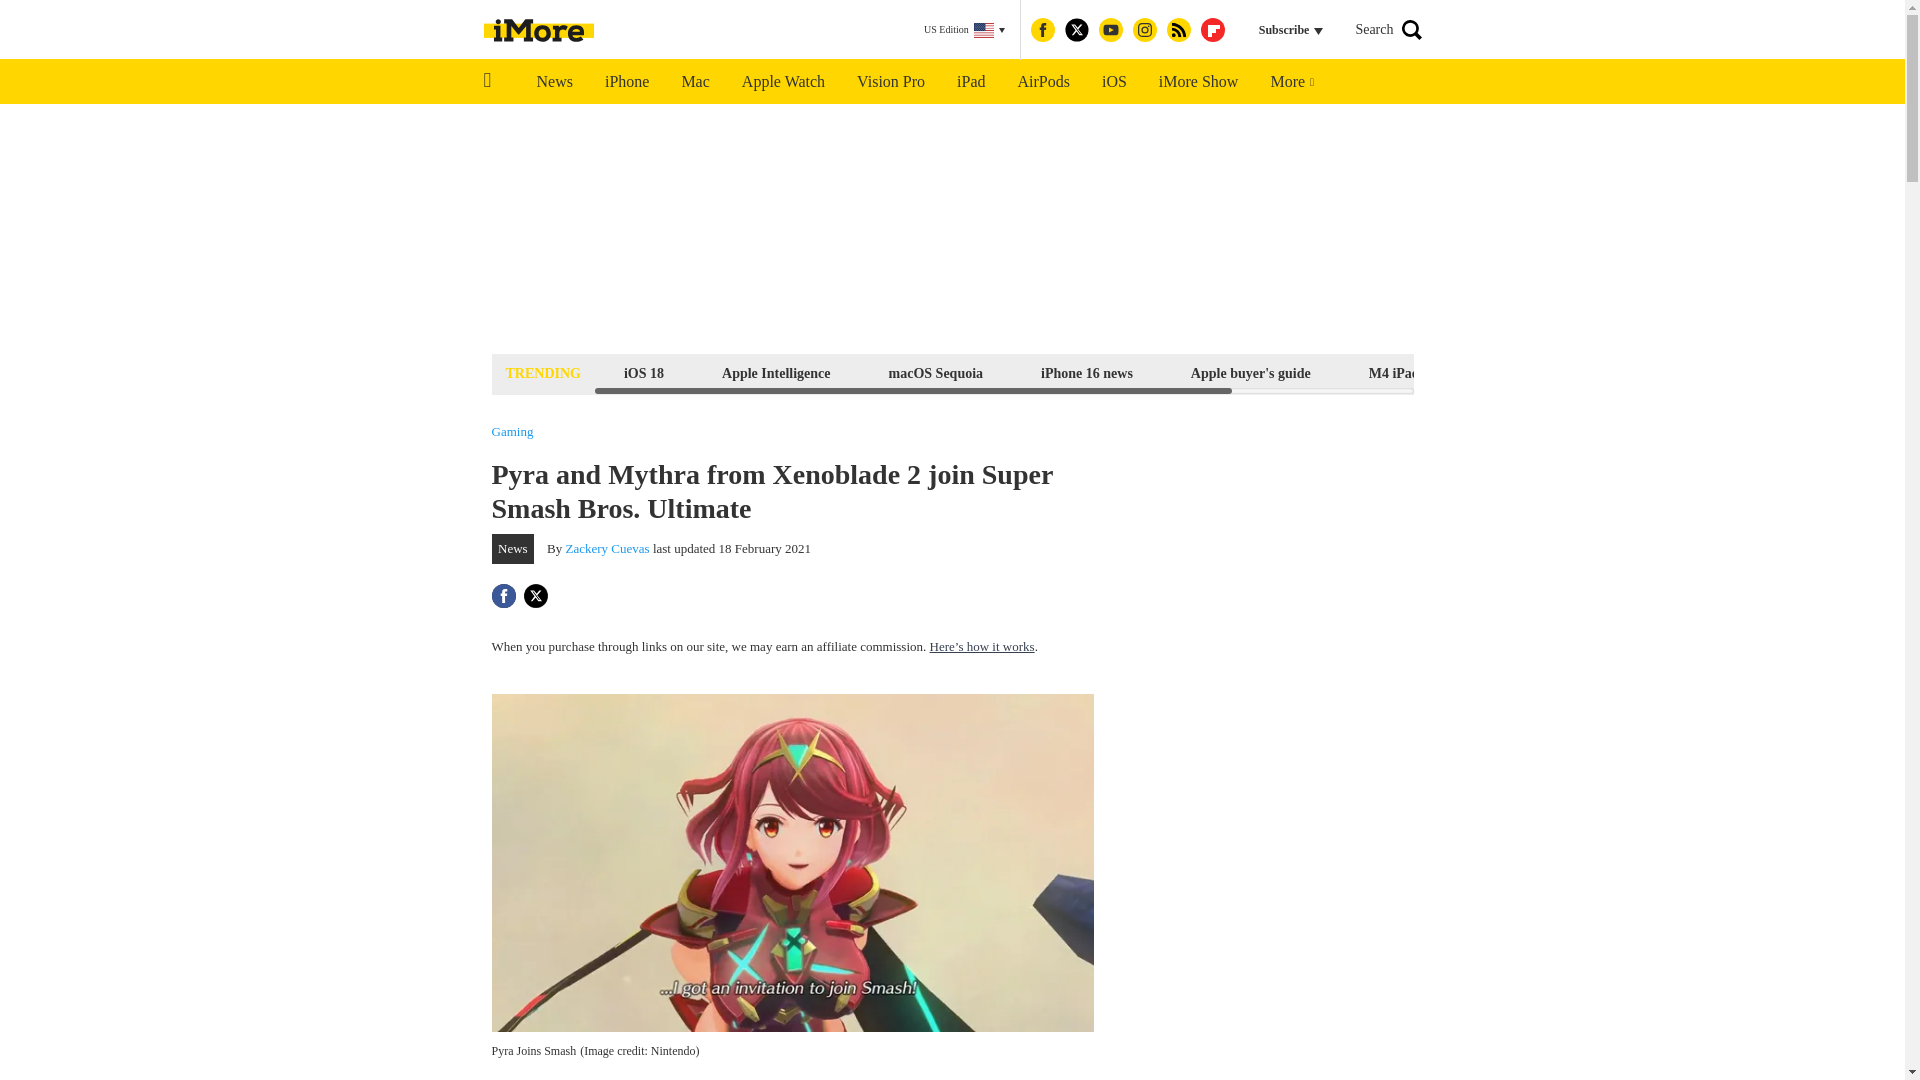  What do you see at coordinates (694, 82) in the screenshot?
I see `Mac` at bounding box center [694, 82].